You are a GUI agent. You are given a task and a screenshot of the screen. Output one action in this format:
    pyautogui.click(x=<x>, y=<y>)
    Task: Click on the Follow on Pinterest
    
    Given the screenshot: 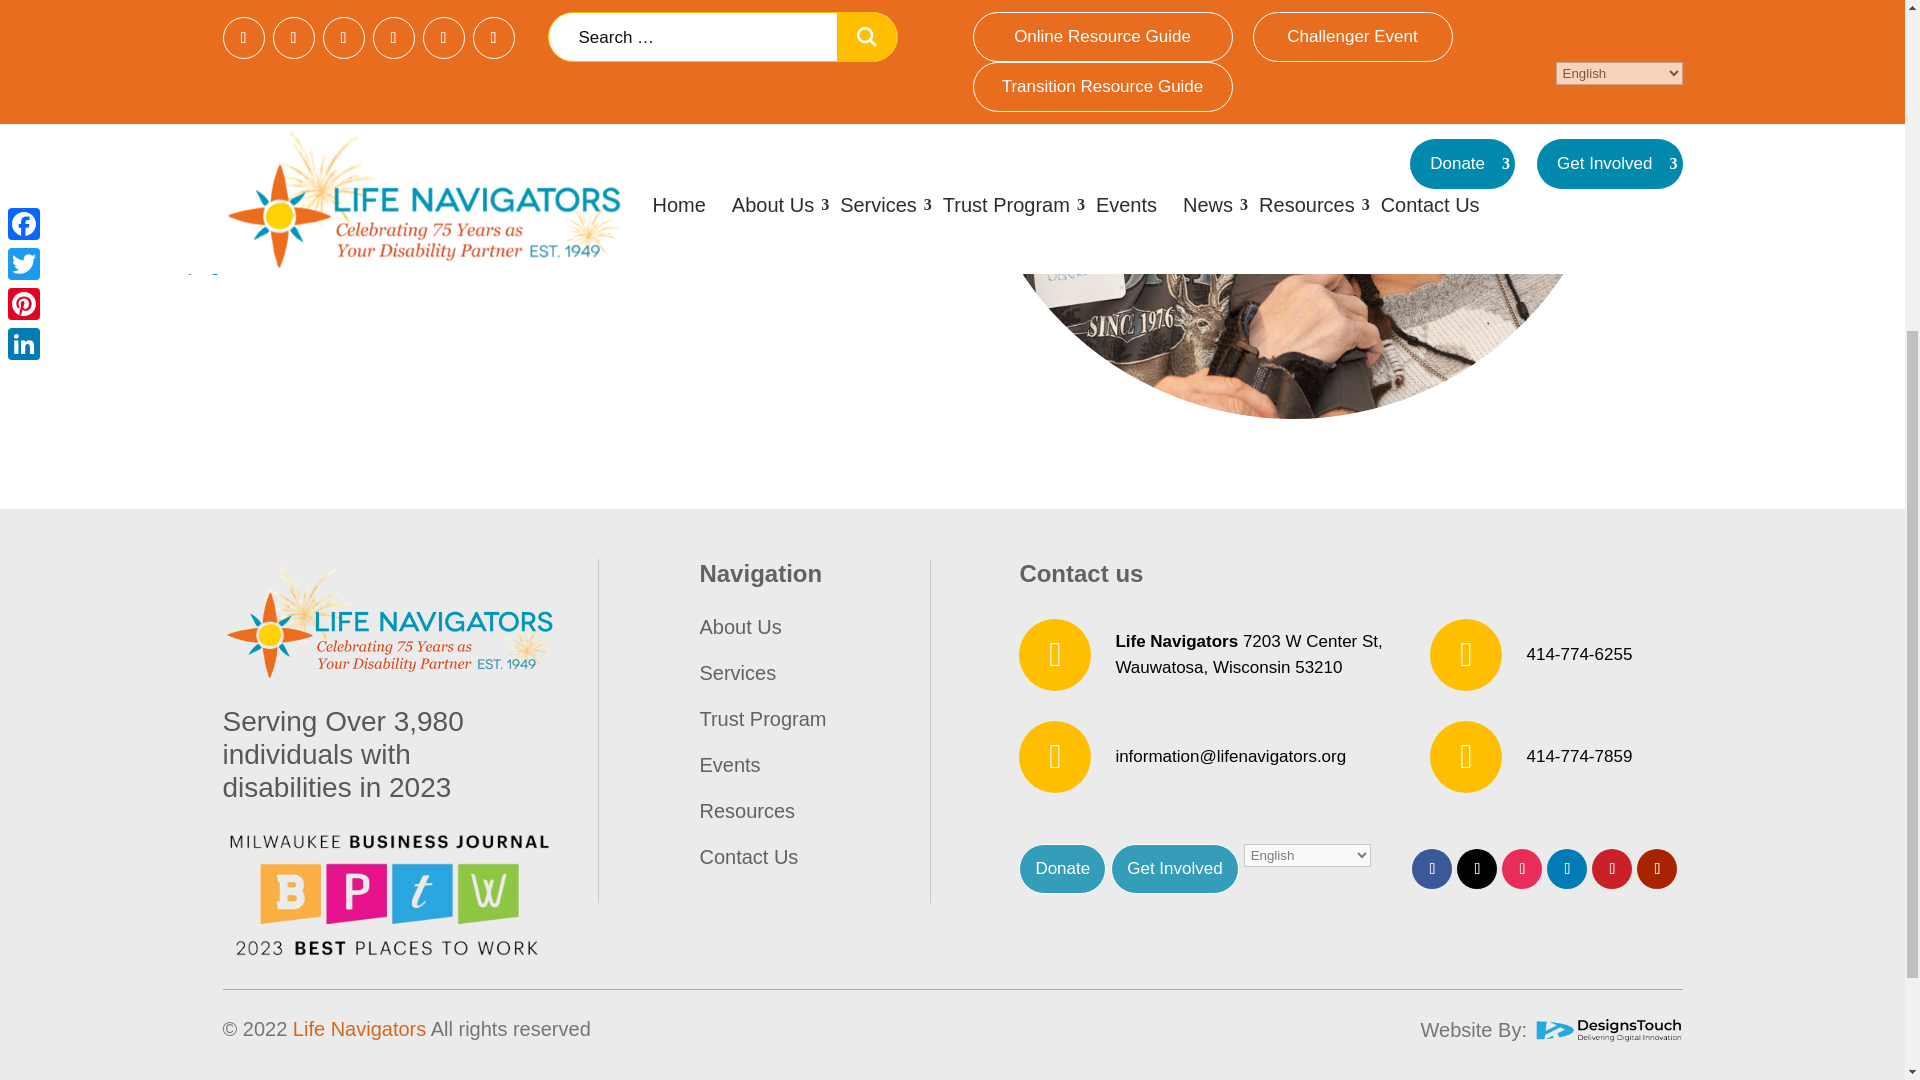 What is the action you would take?
    pyautogui.click(x=1612, y=868)
    